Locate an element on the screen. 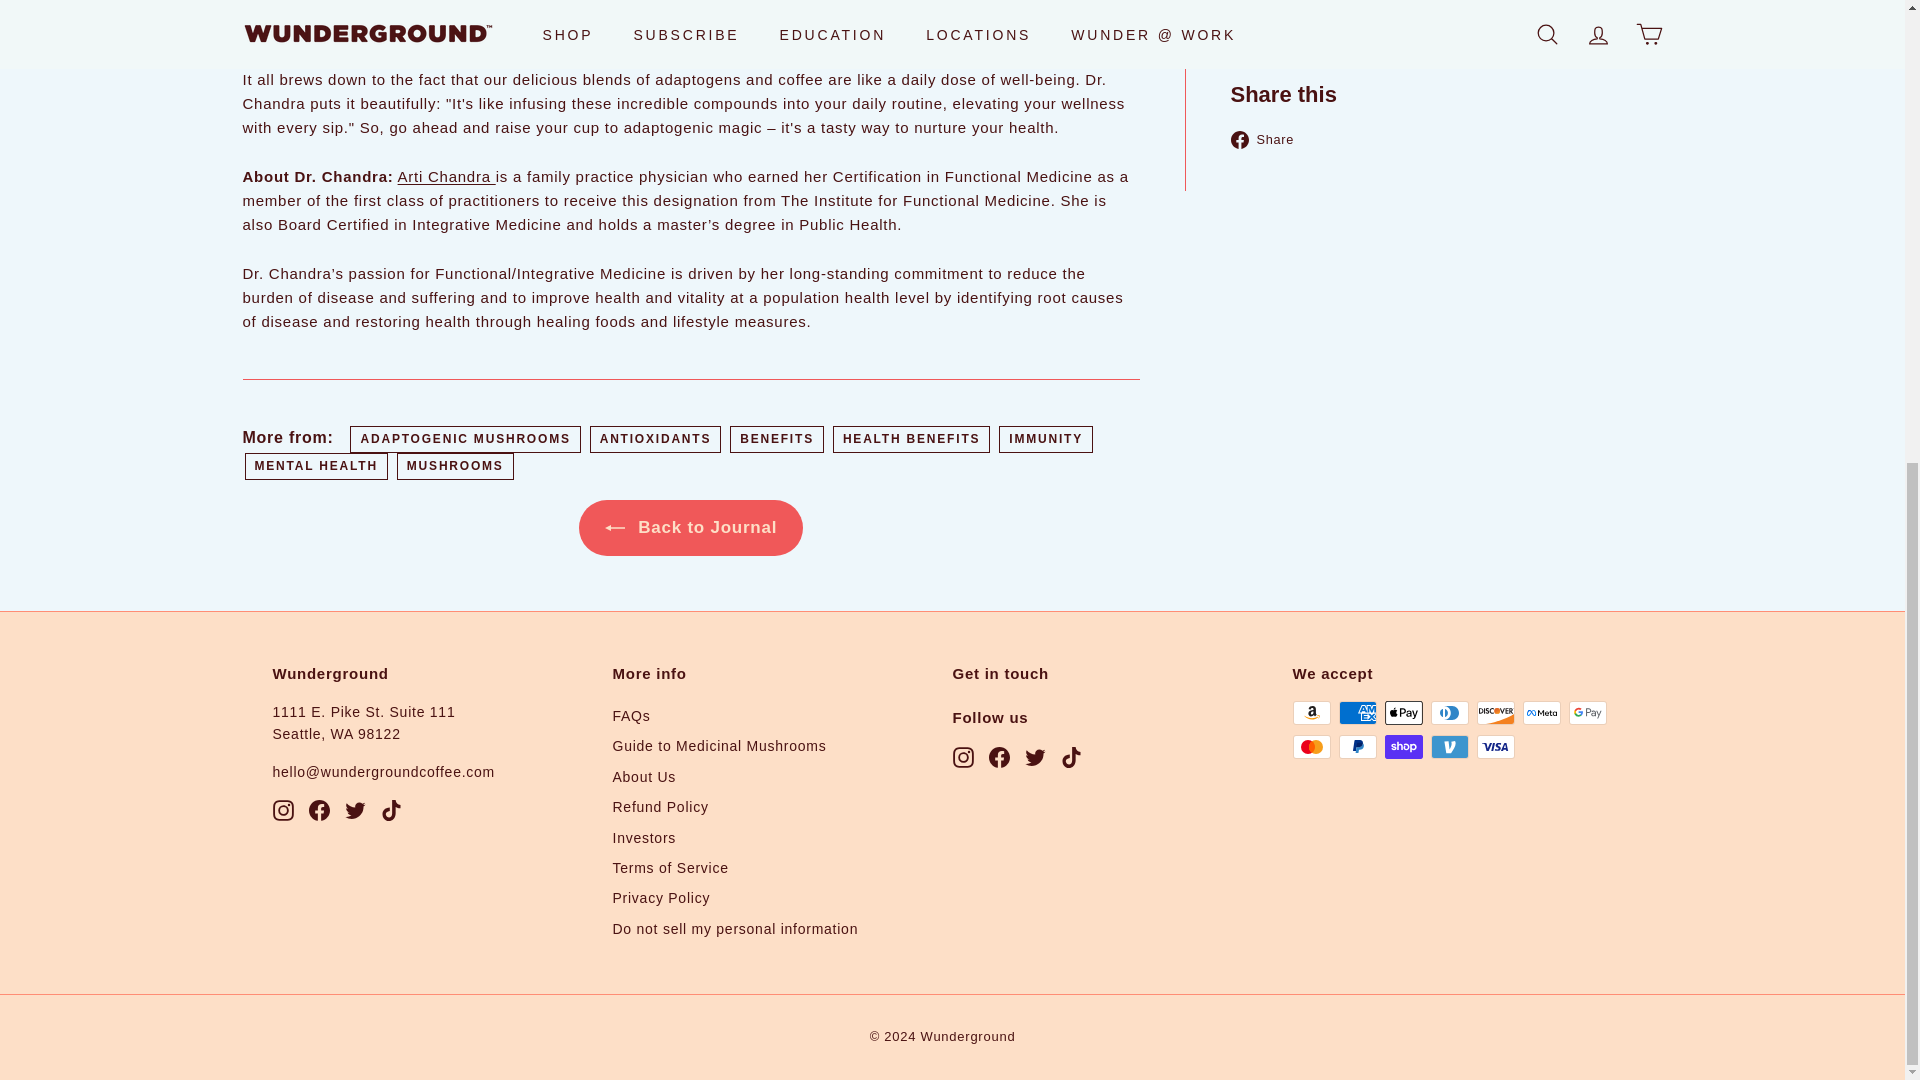 The width and height of the screenshot is (1920, 1080). Wunderground on Instagram is located at coordinates (282, 809).